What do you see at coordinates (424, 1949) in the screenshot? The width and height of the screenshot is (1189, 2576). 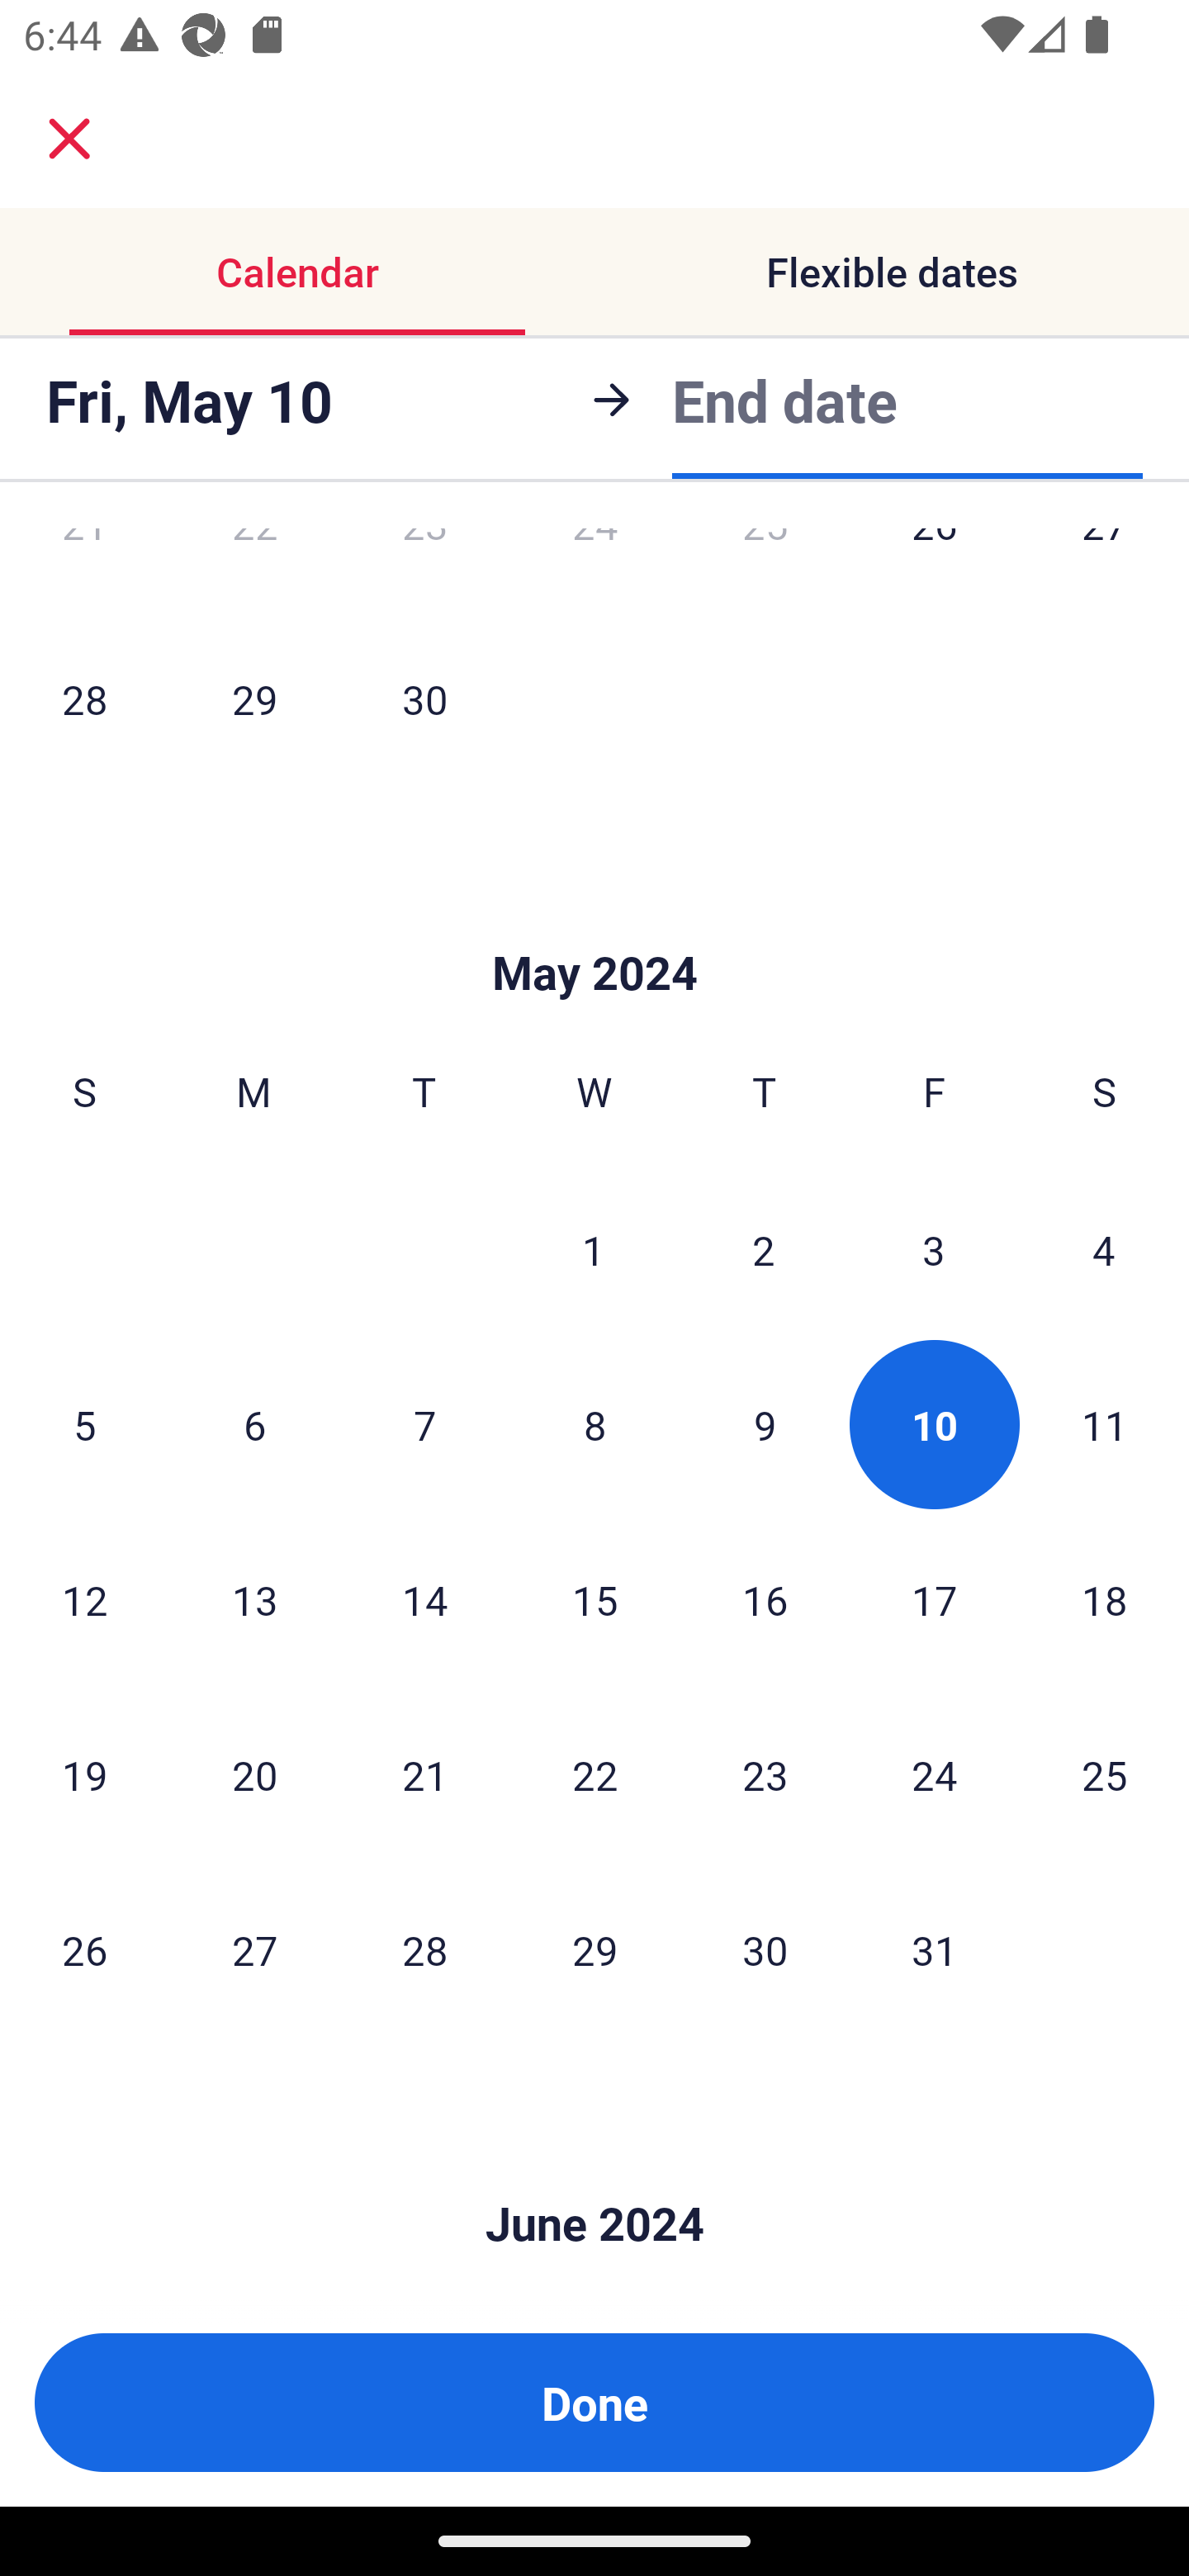 I see `28 Tuesday, May 28, 2024` at bounding box center [424, 1949].